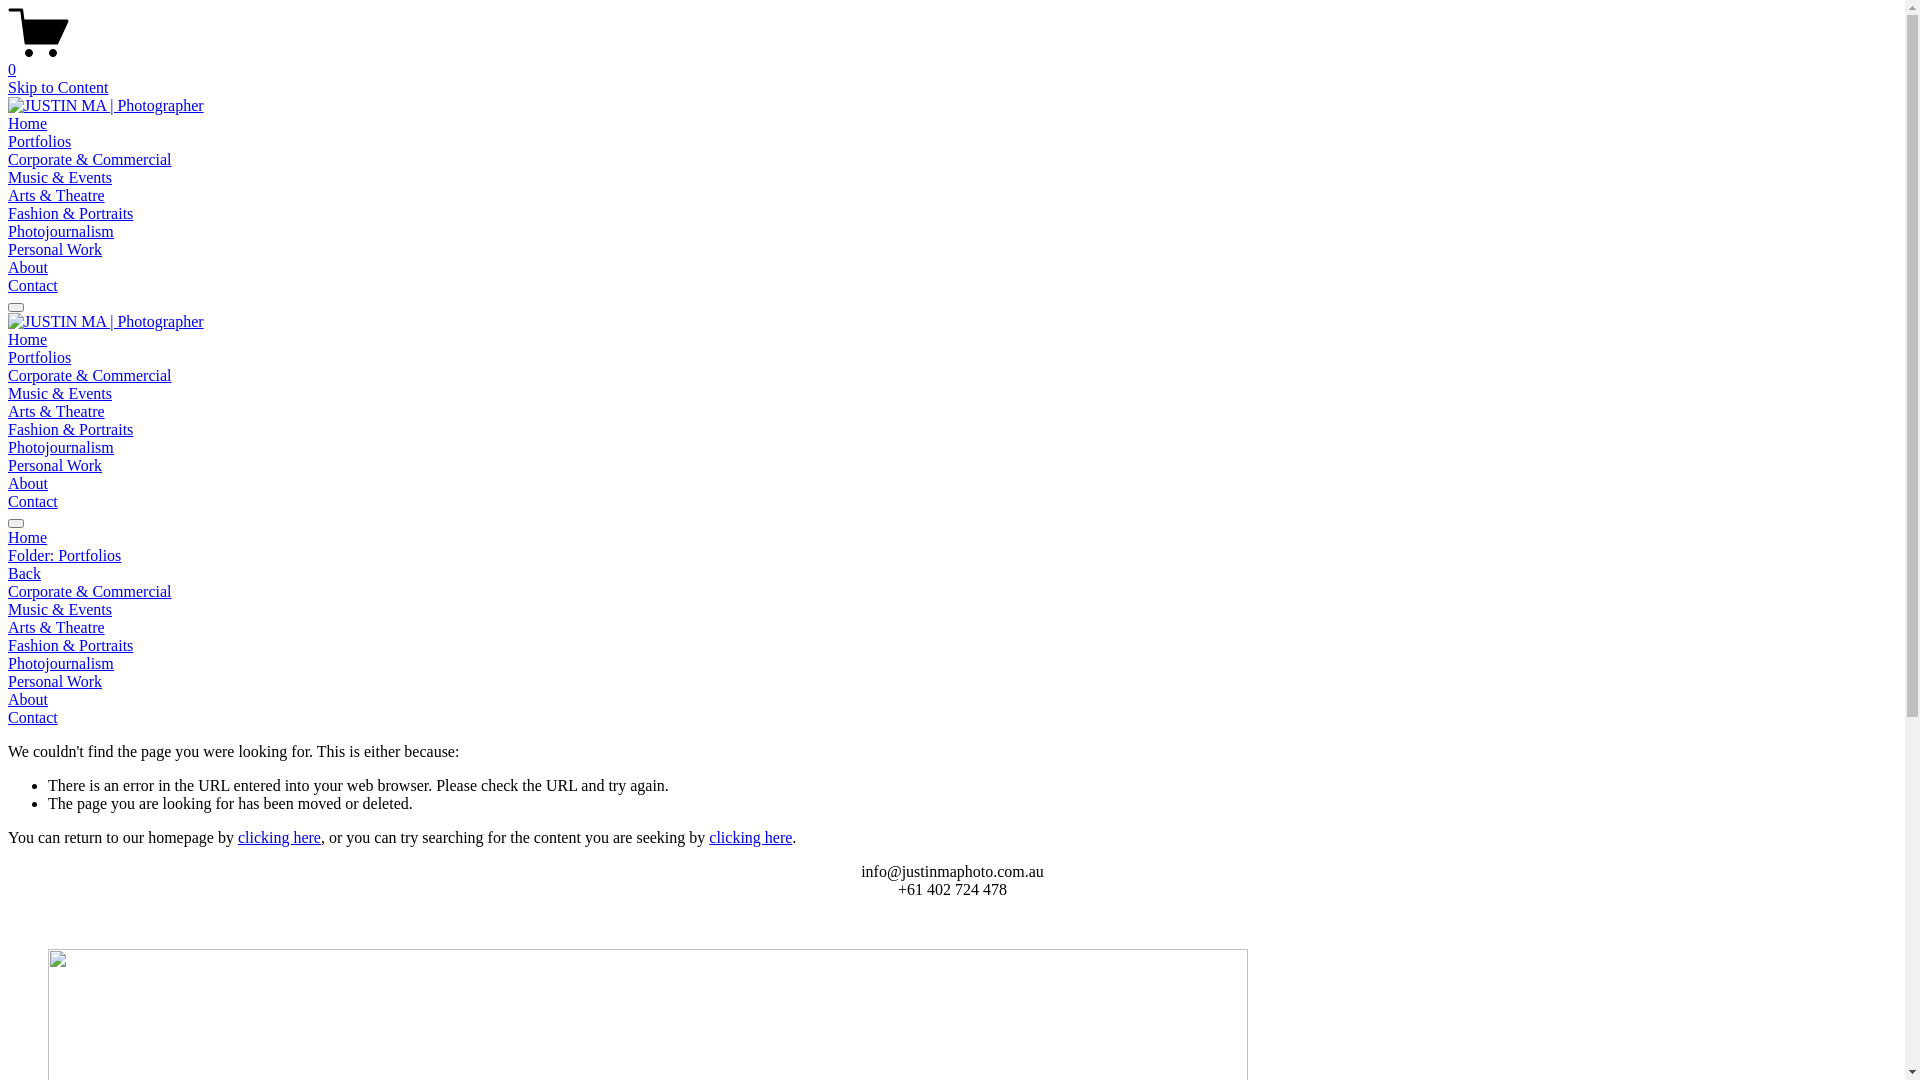  What do you see at coordinates (952, 556) in the screenshot?
I see `Folder: Portfolios` at bounding box center [952, 556].